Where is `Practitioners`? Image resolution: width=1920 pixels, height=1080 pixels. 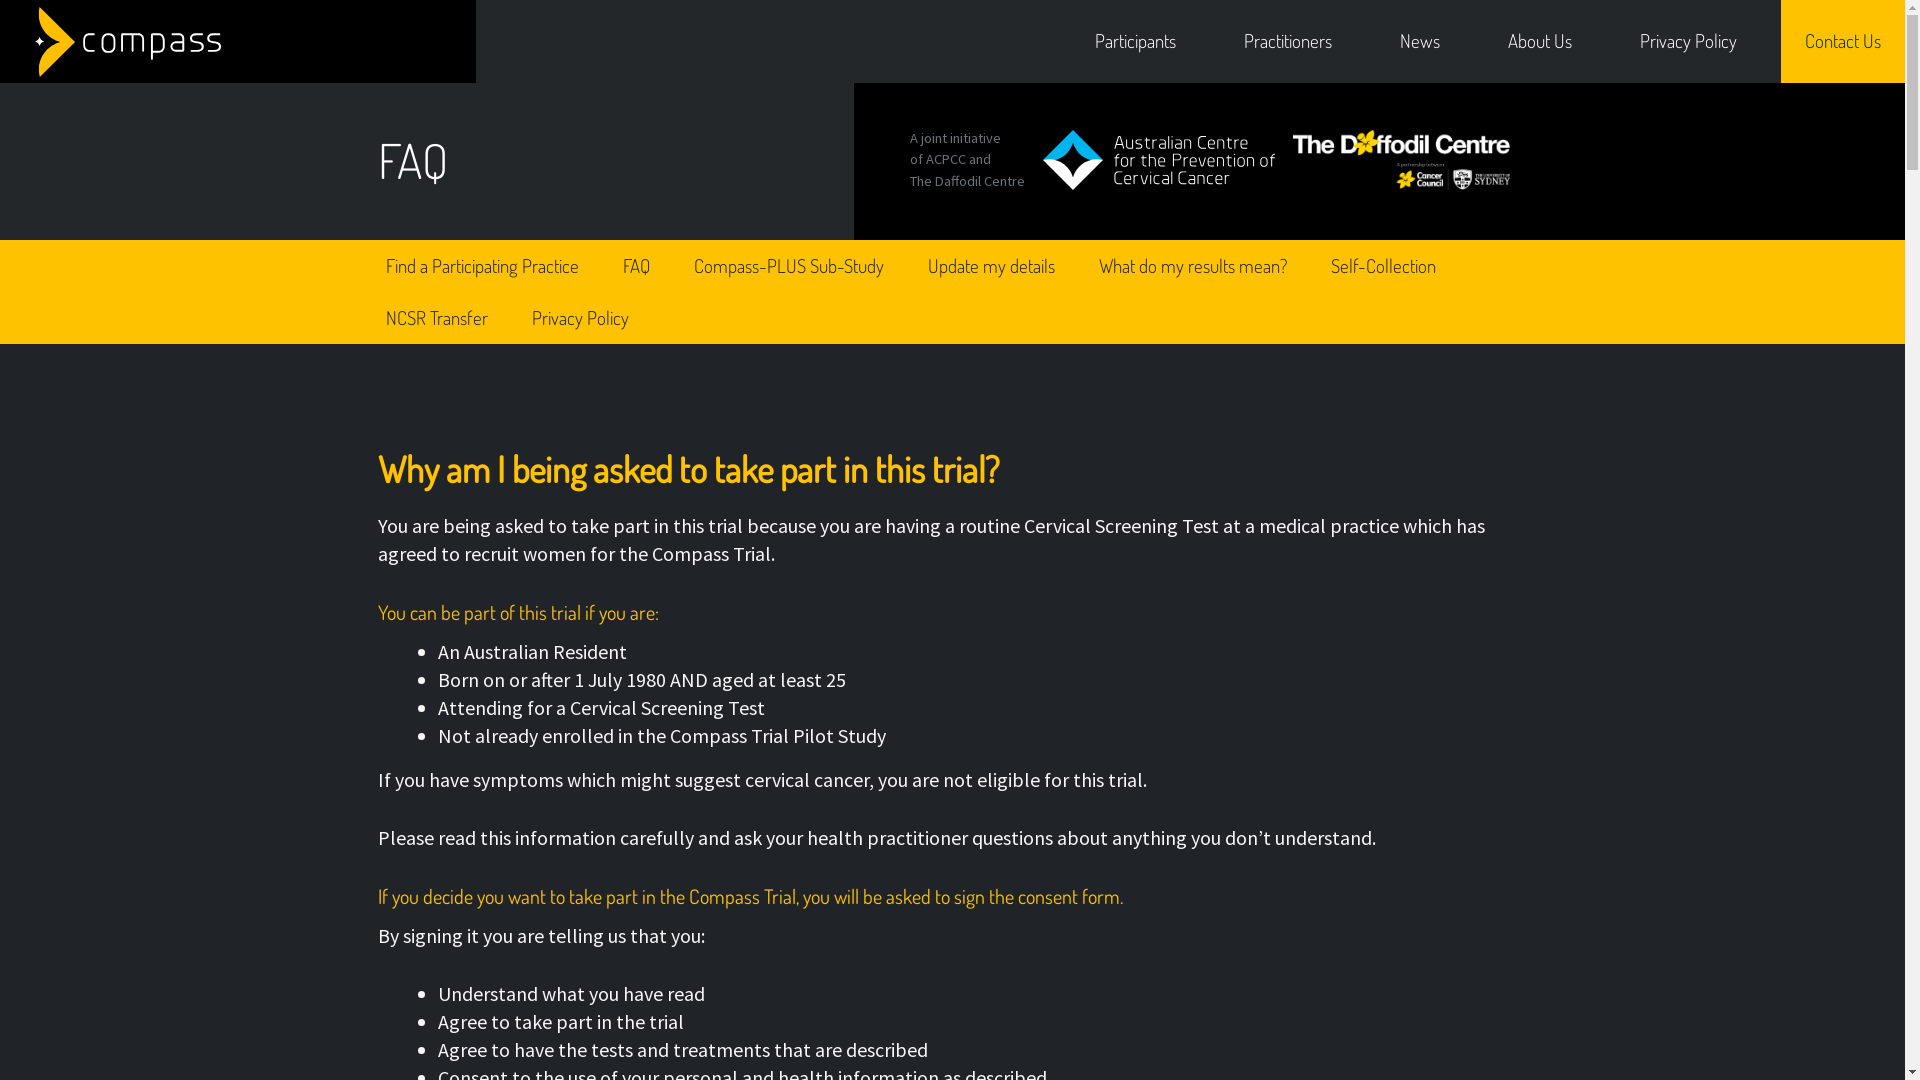 Practitioners is located at coordinates (1288, 41).